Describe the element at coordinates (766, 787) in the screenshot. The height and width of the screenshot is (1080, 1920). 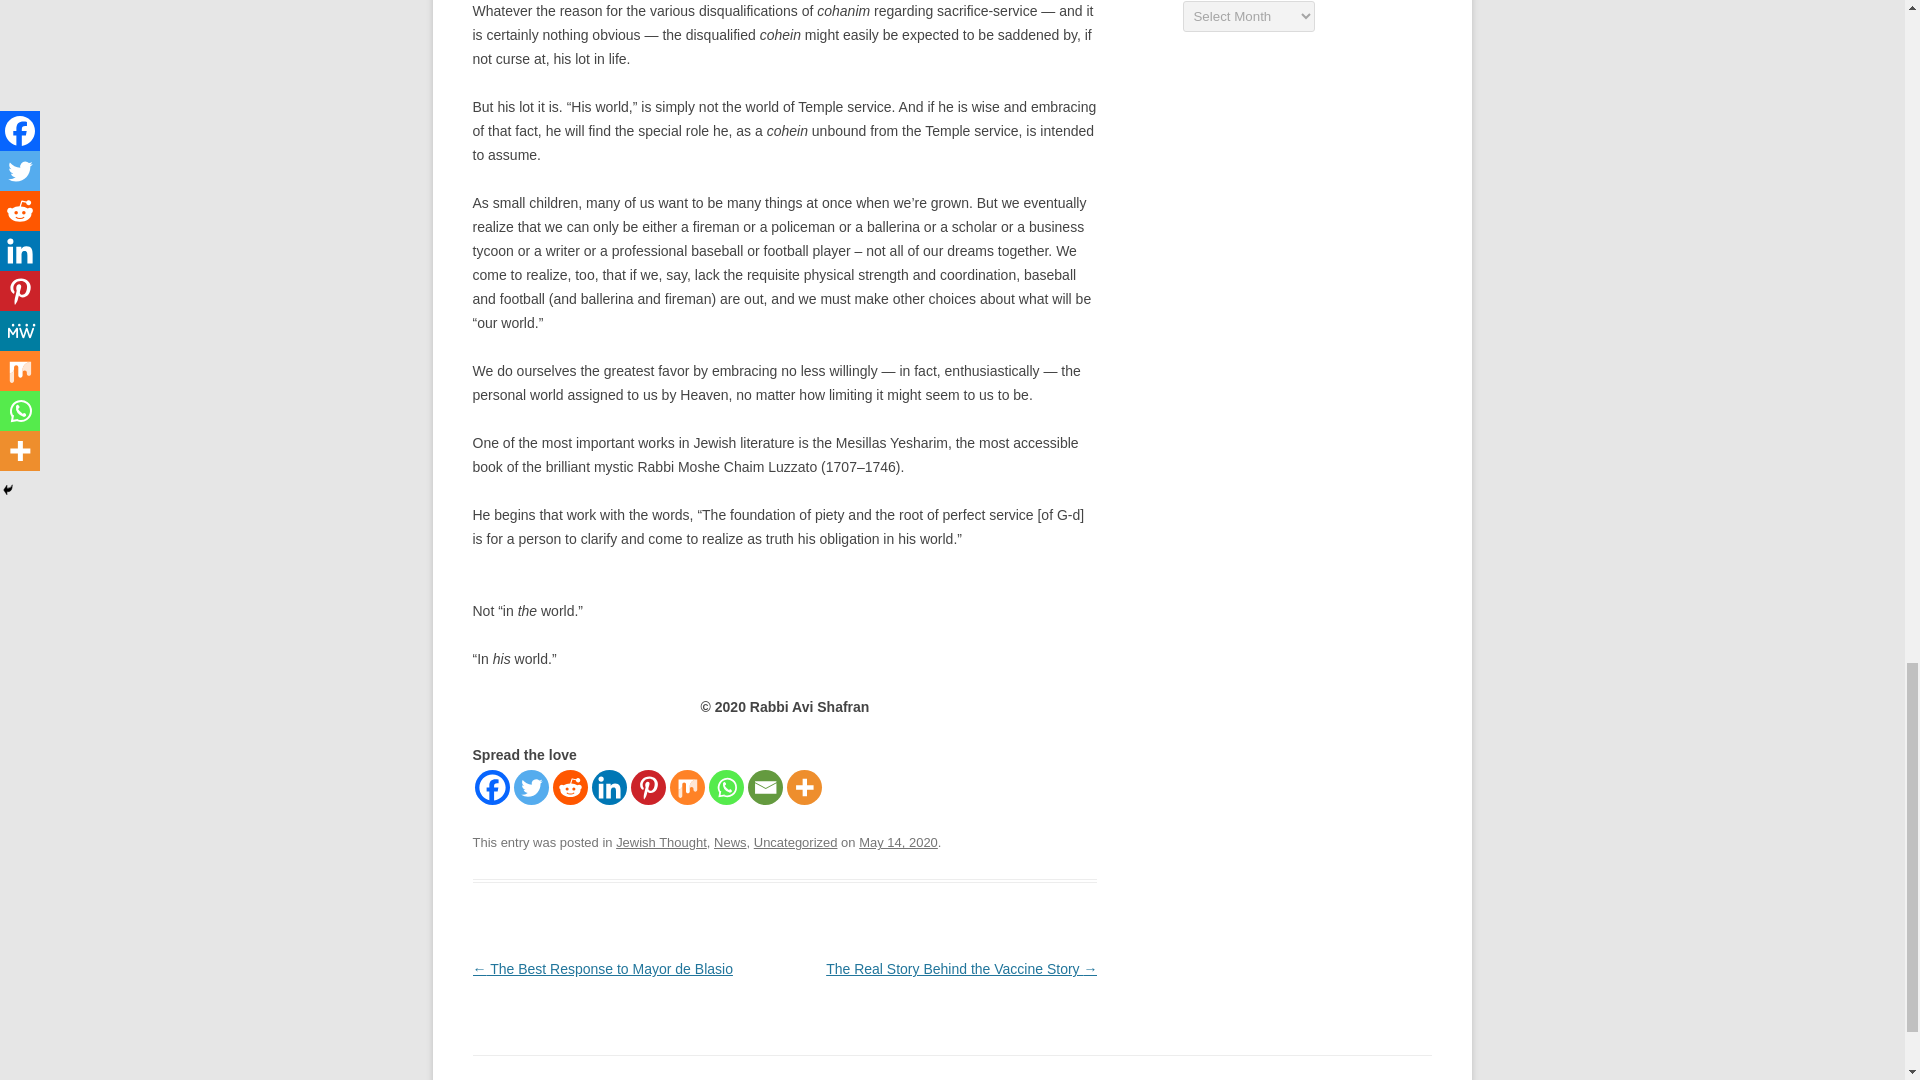
I see `Email` at that location.